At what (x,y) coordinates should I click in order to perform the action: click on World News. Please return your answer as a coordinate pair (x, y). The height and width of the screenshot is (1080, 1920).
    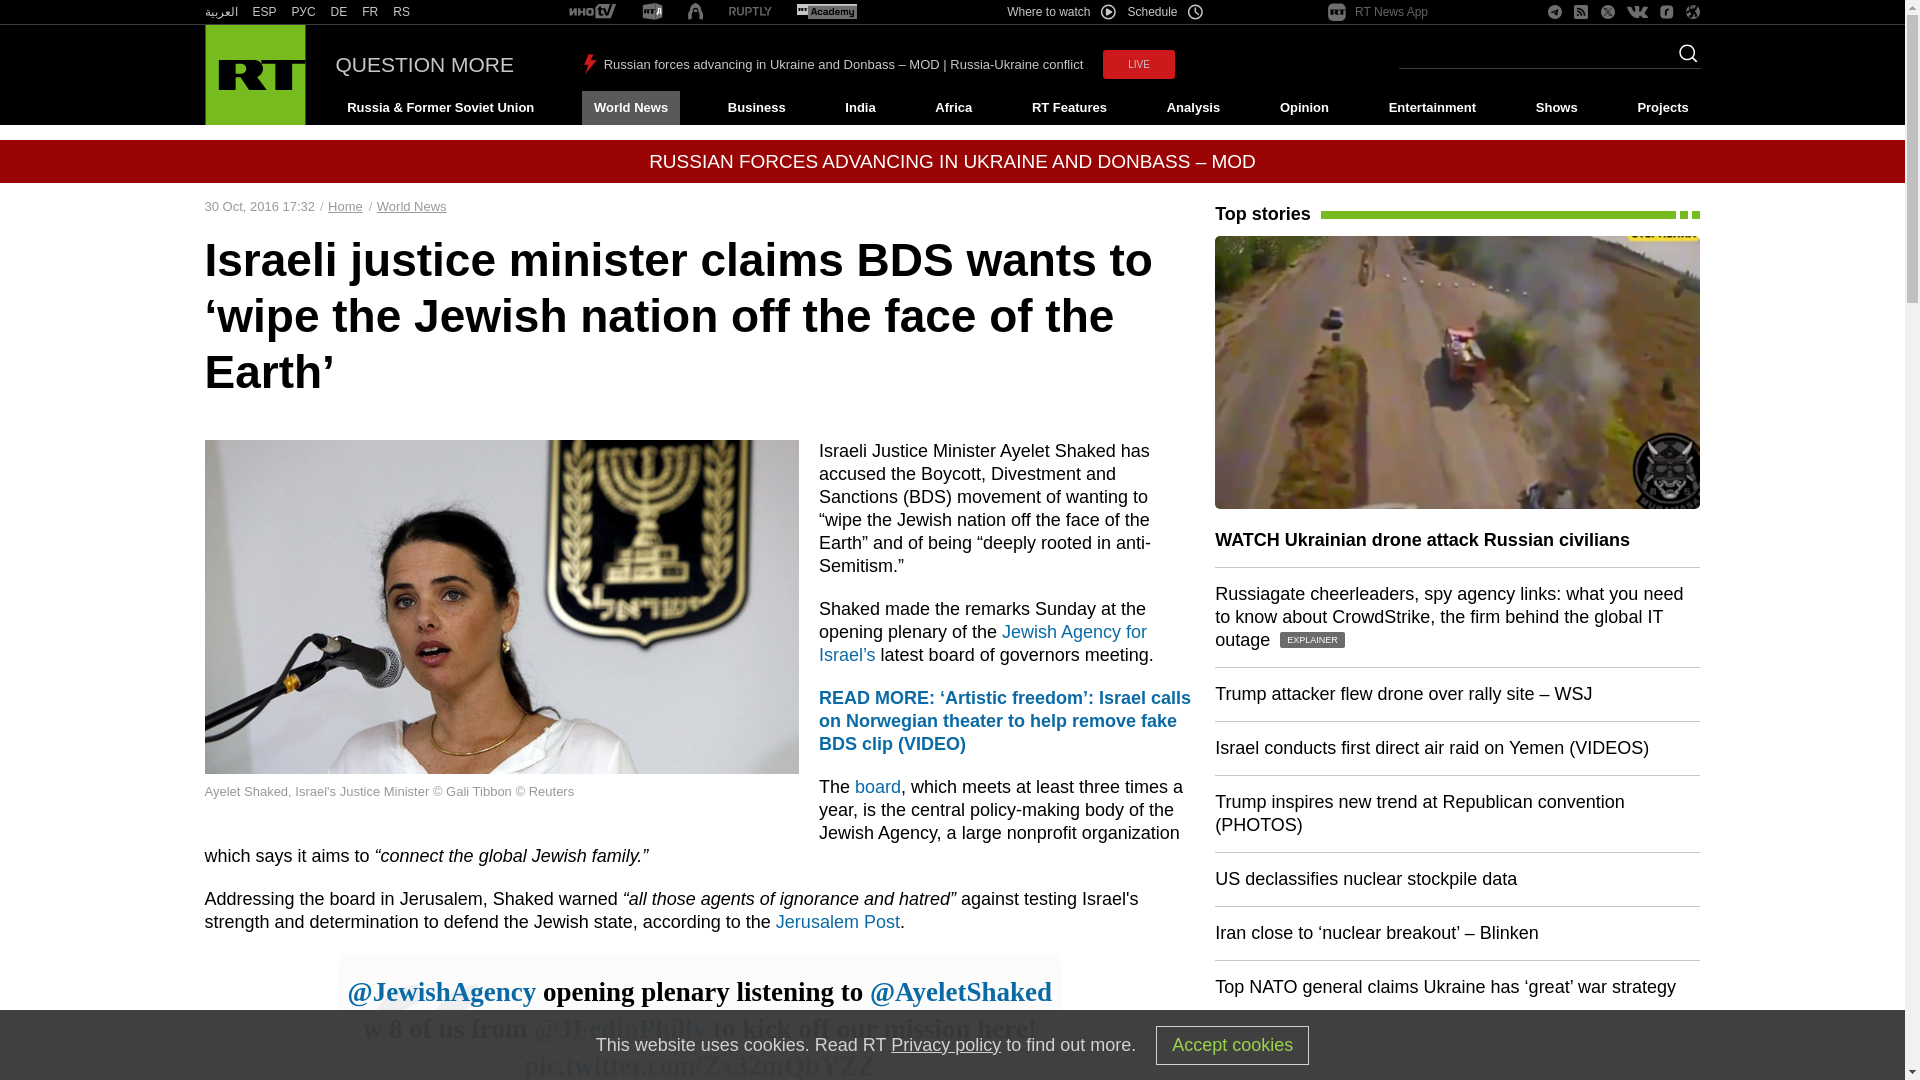
    Looking at the image, I should click on (630, 108).